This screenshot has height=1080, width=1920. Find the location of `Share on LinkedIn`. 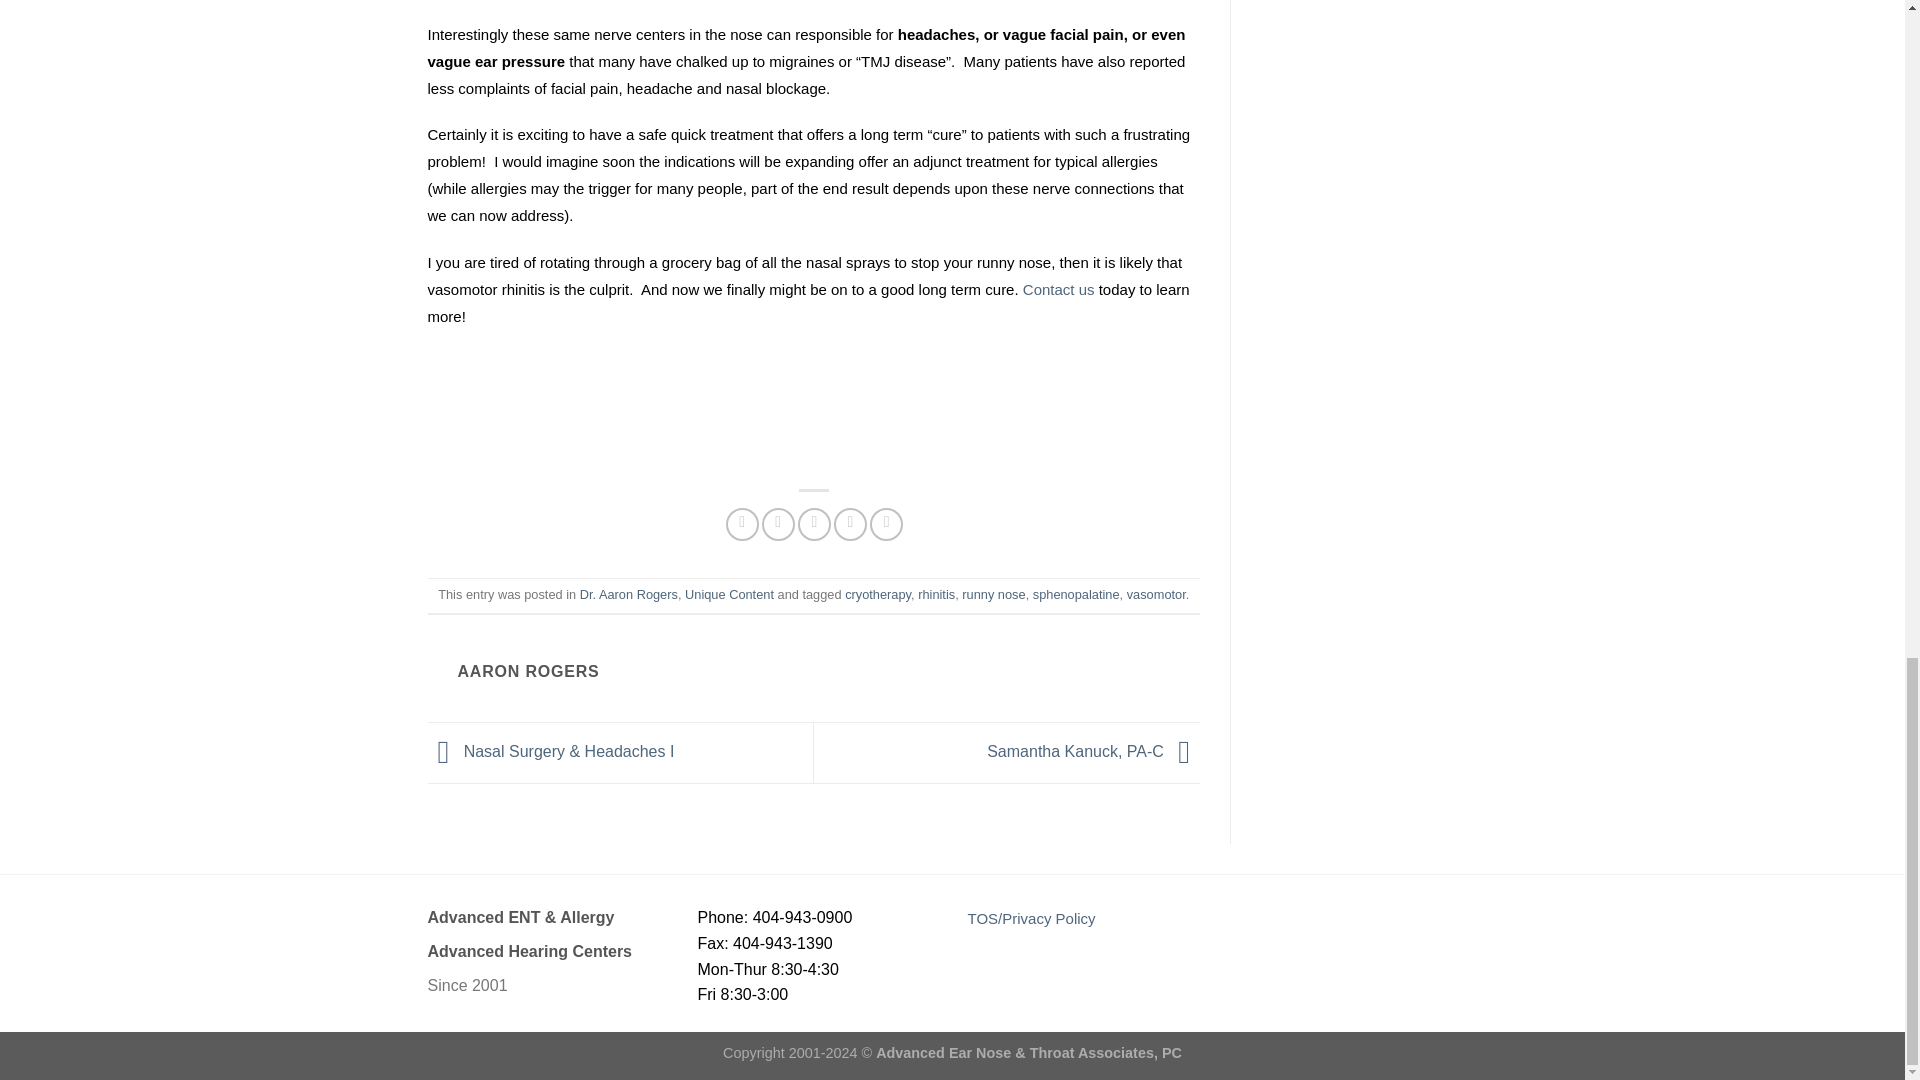

Share on LinkedIn is located at coordinates (886, 524).